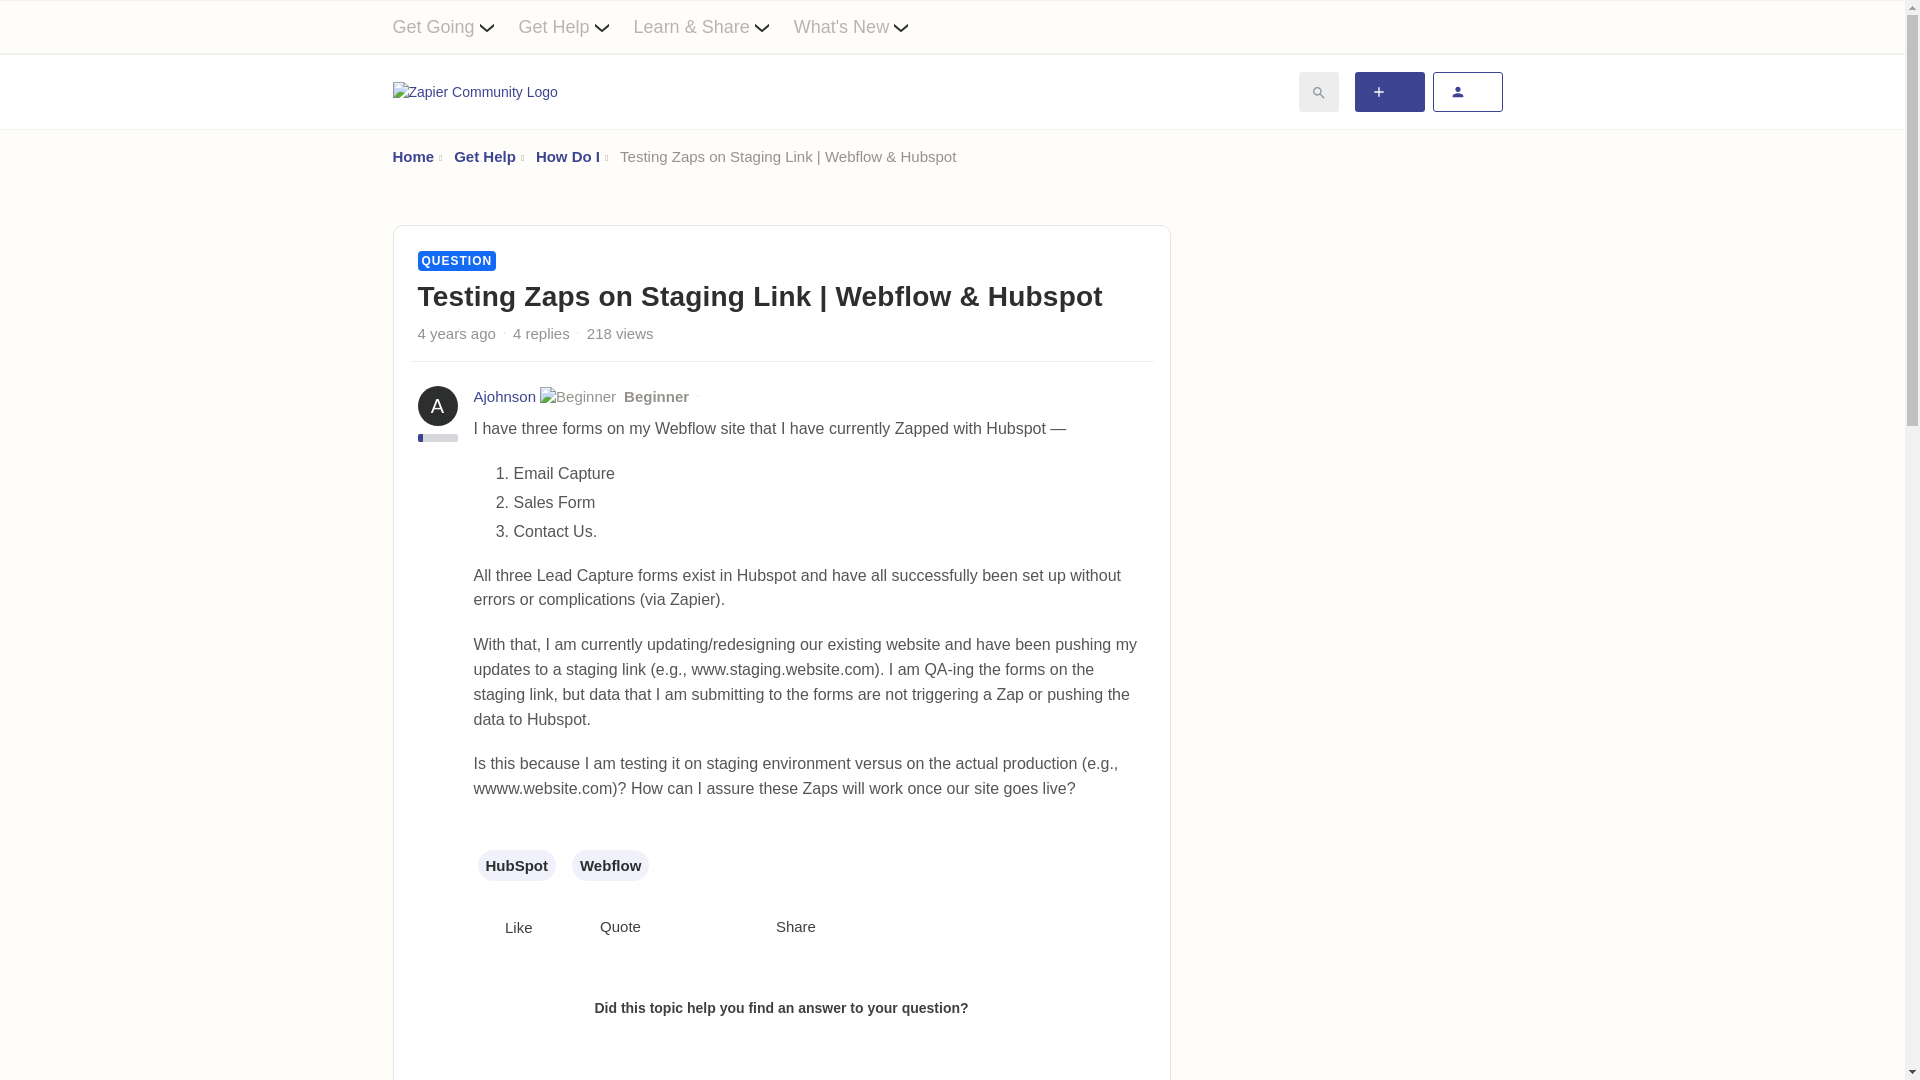 This screenshot has width=1920, height=1080. I want to click on Get Help, so click(576, 26).